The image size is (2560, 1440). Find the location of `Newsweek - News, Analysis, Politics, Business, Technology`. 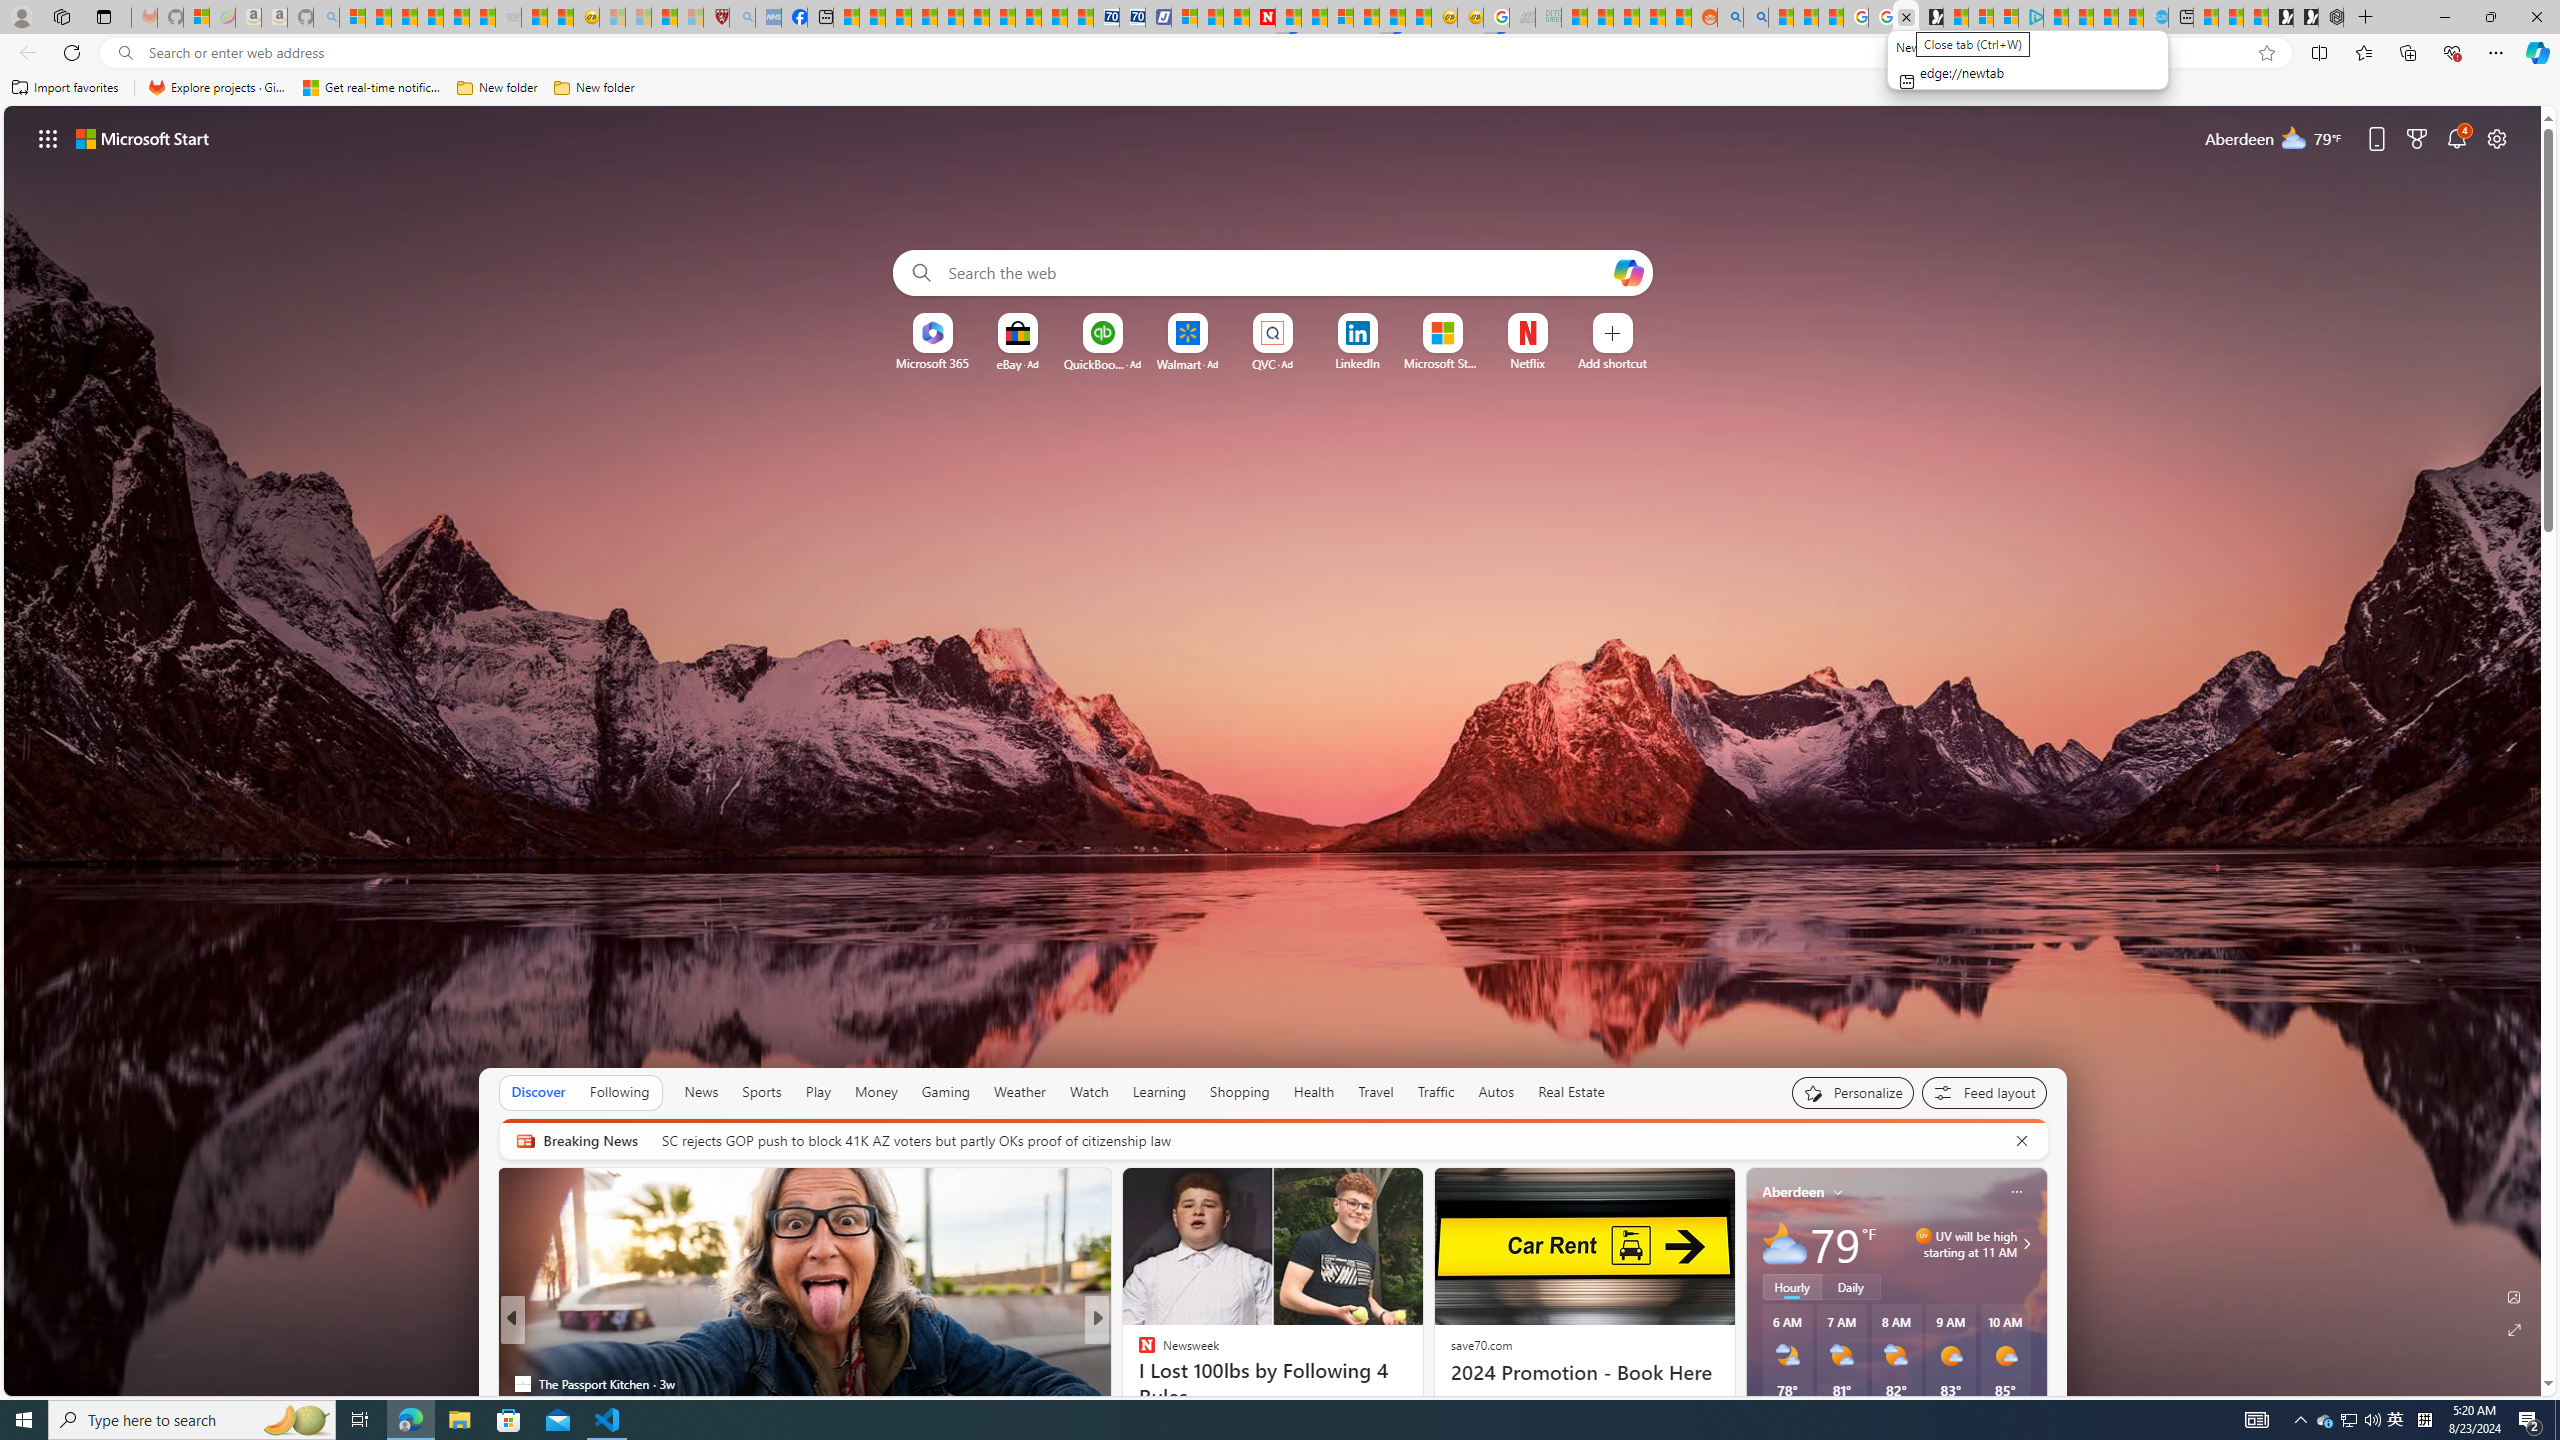

Newsweek - News, Analysis, Politics, Business, Technology is located at coordinates (1263, 17).